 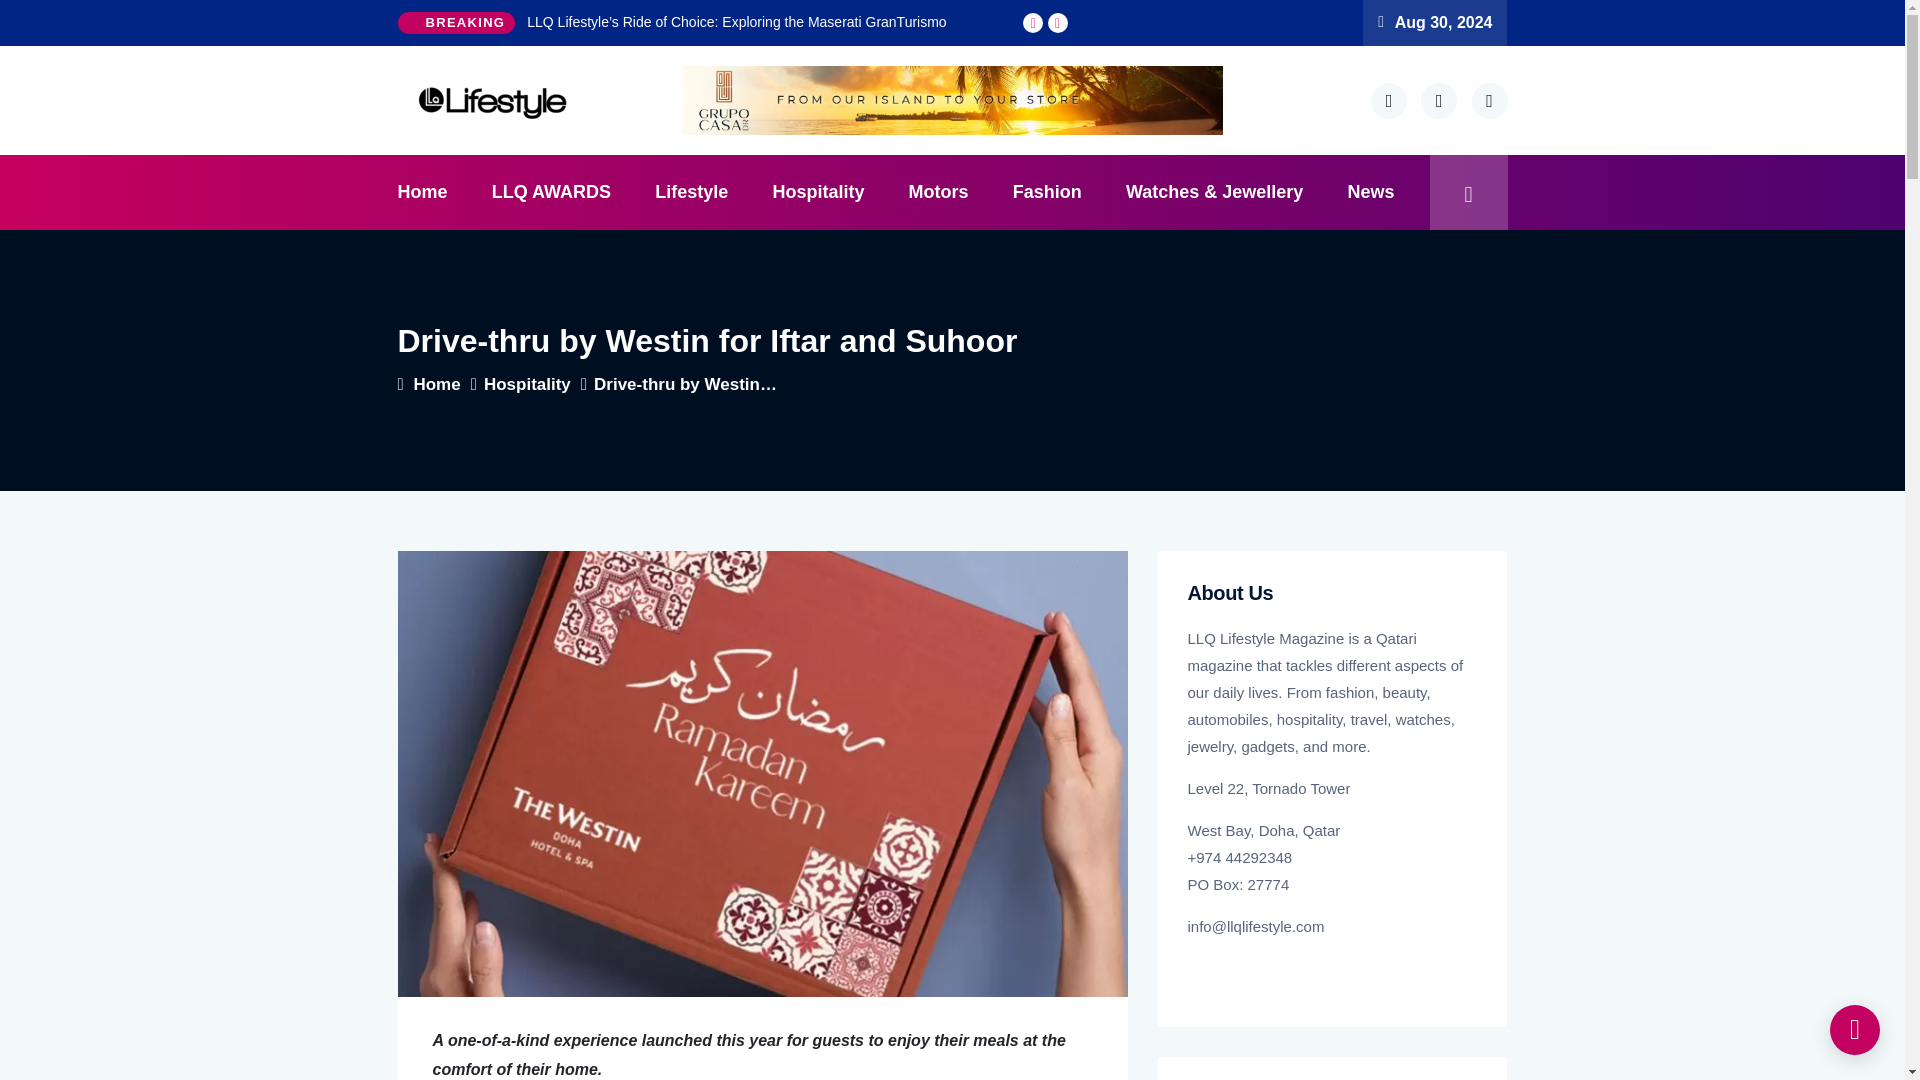 I want to click on LLQ AWARDS, so click(x=552, y=192).